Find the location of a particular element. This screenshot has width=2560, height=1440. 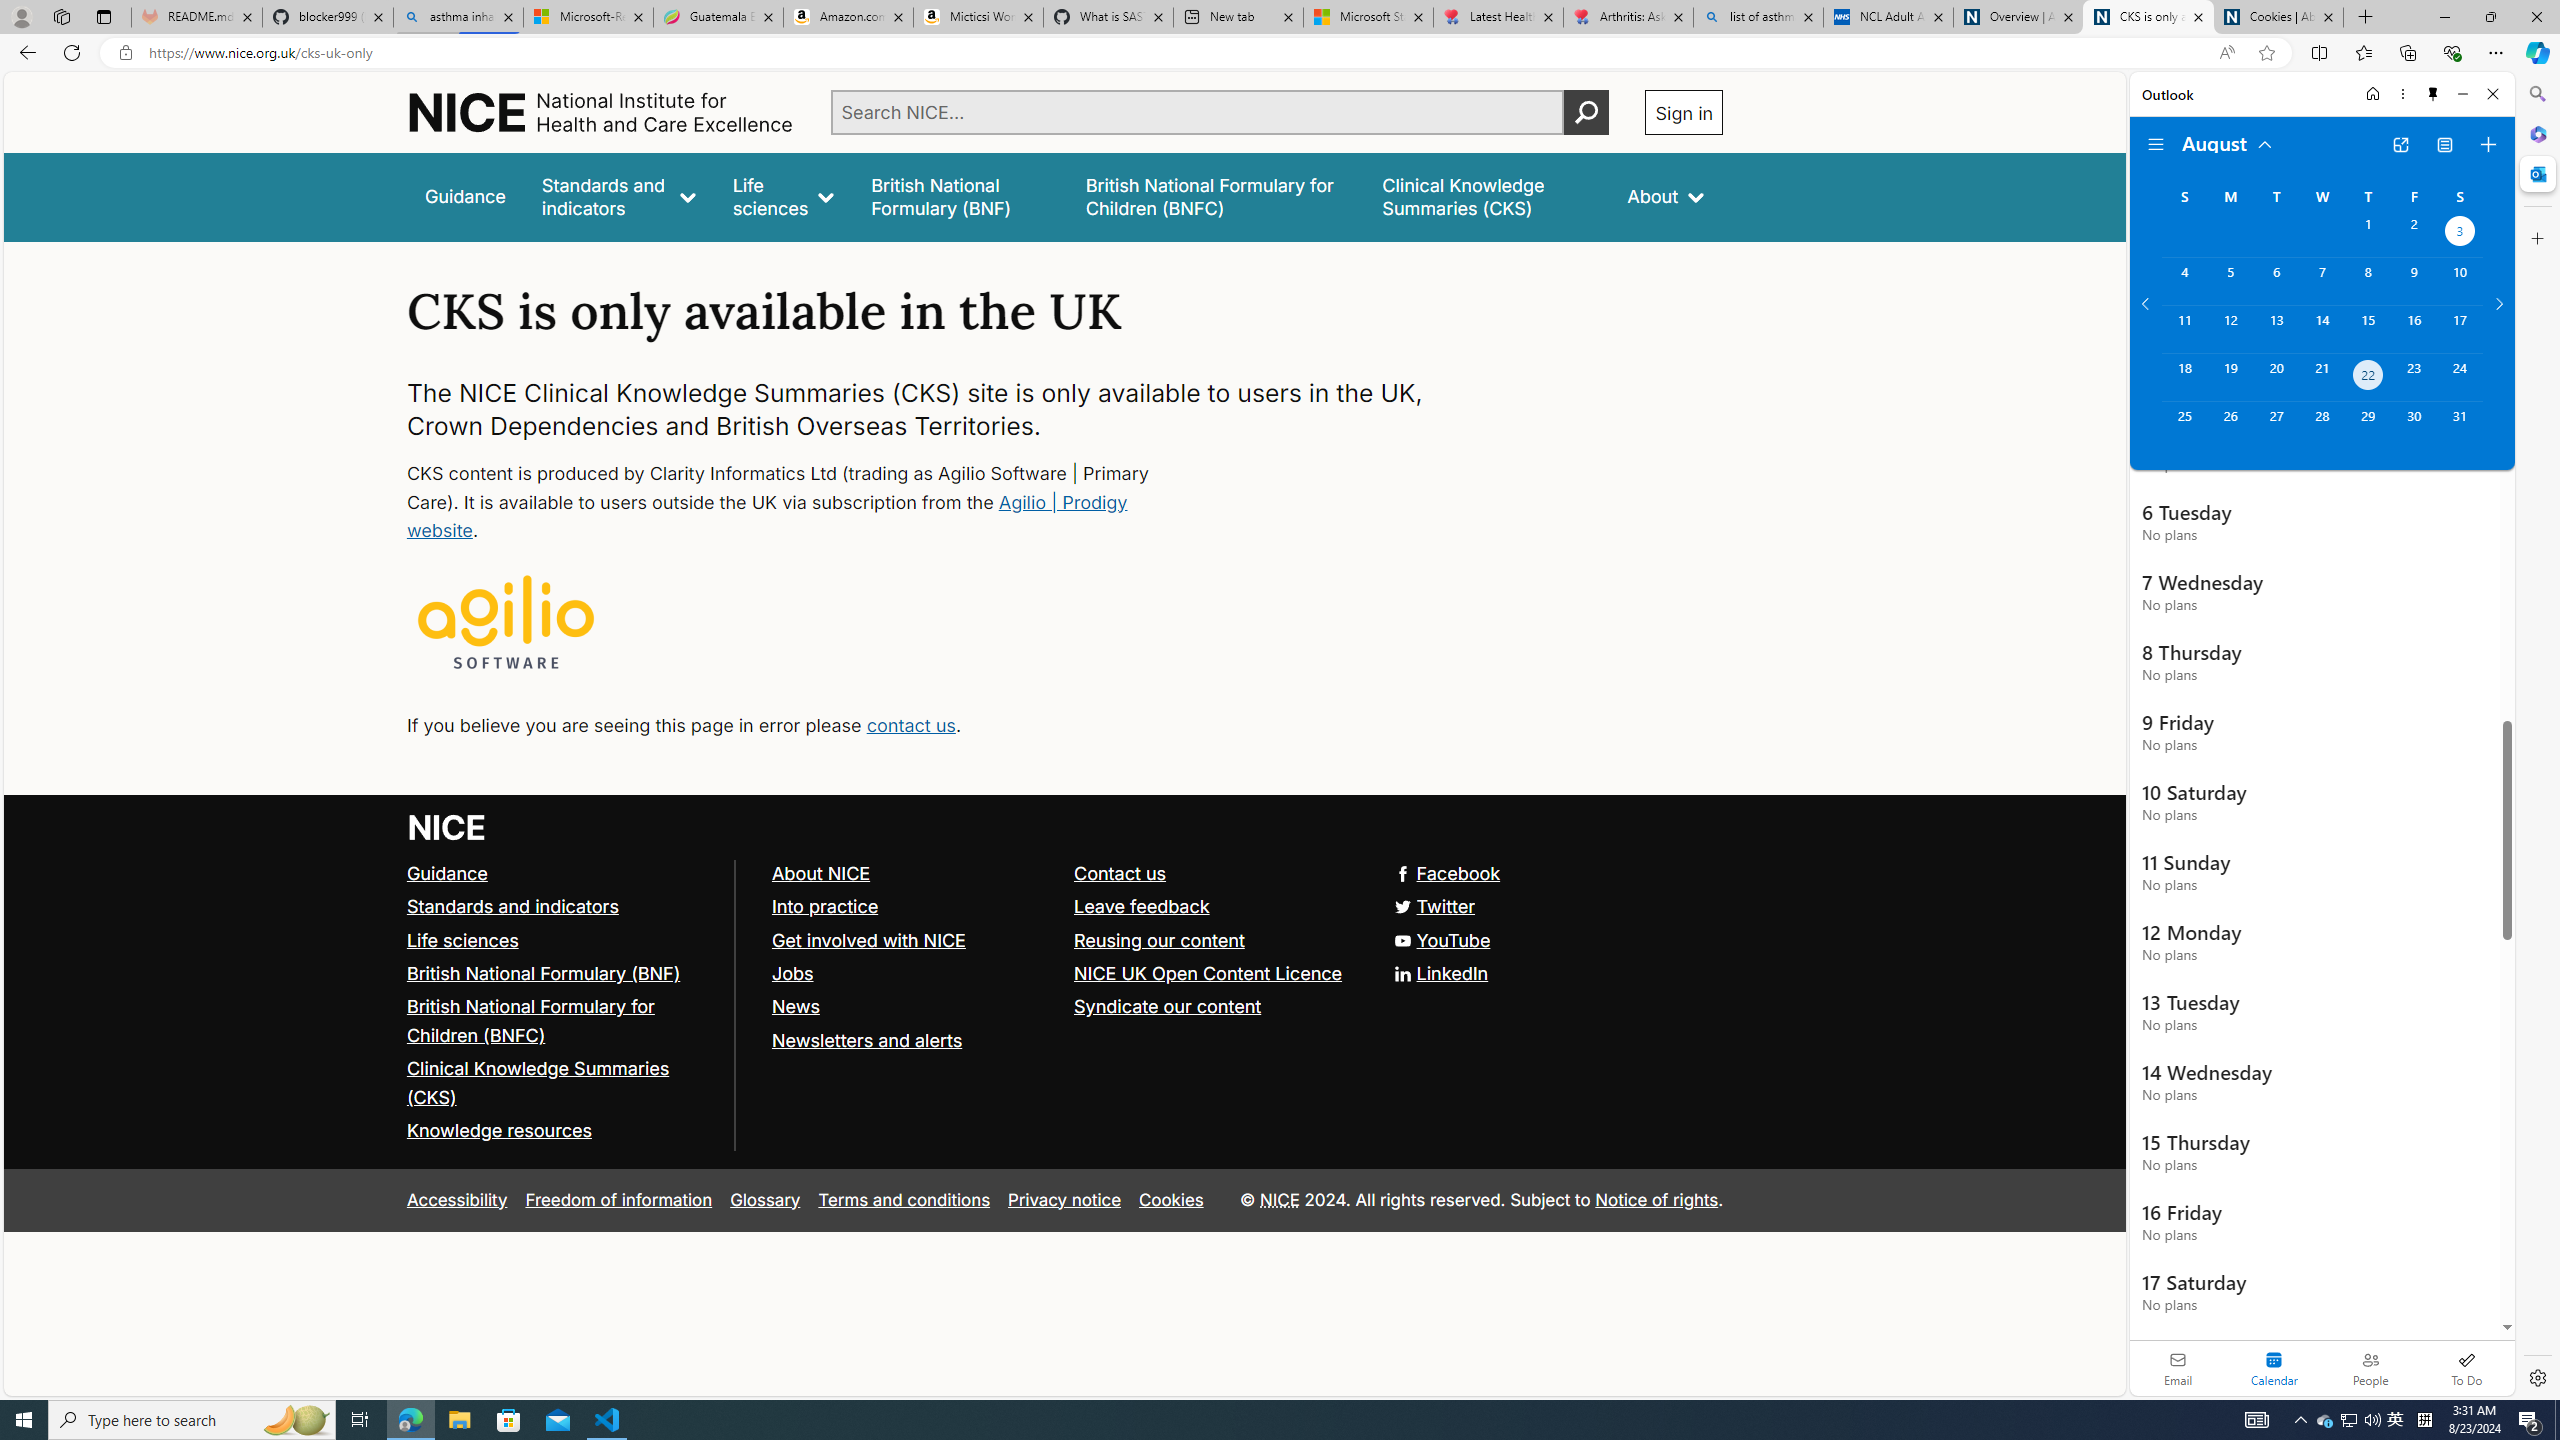

British National Formulary for Children (BNFC) is located at coordinates (531, 1020).